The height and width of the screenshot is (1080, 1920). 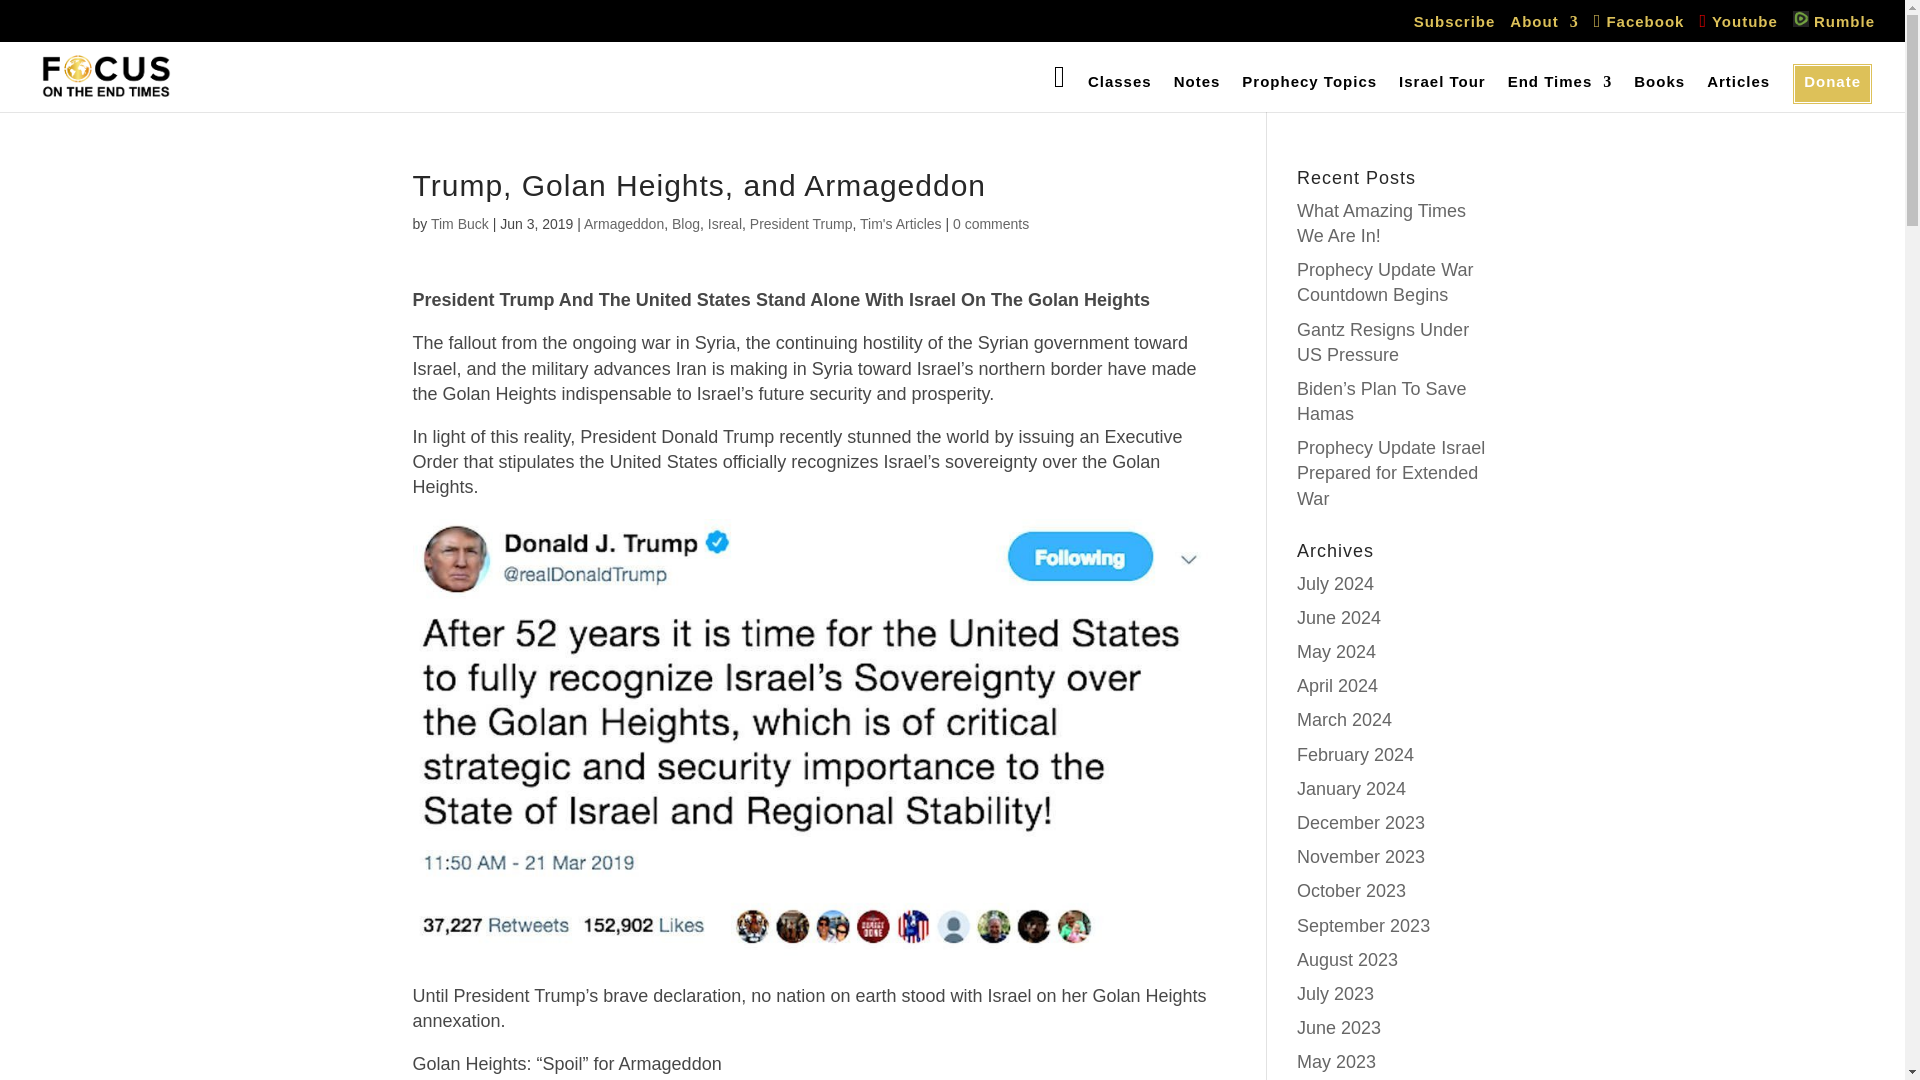 What do you see at coordinates (1309, 91) in the screenshot?
I see `Prophecy Topics` at bounding box center [1309, 91].